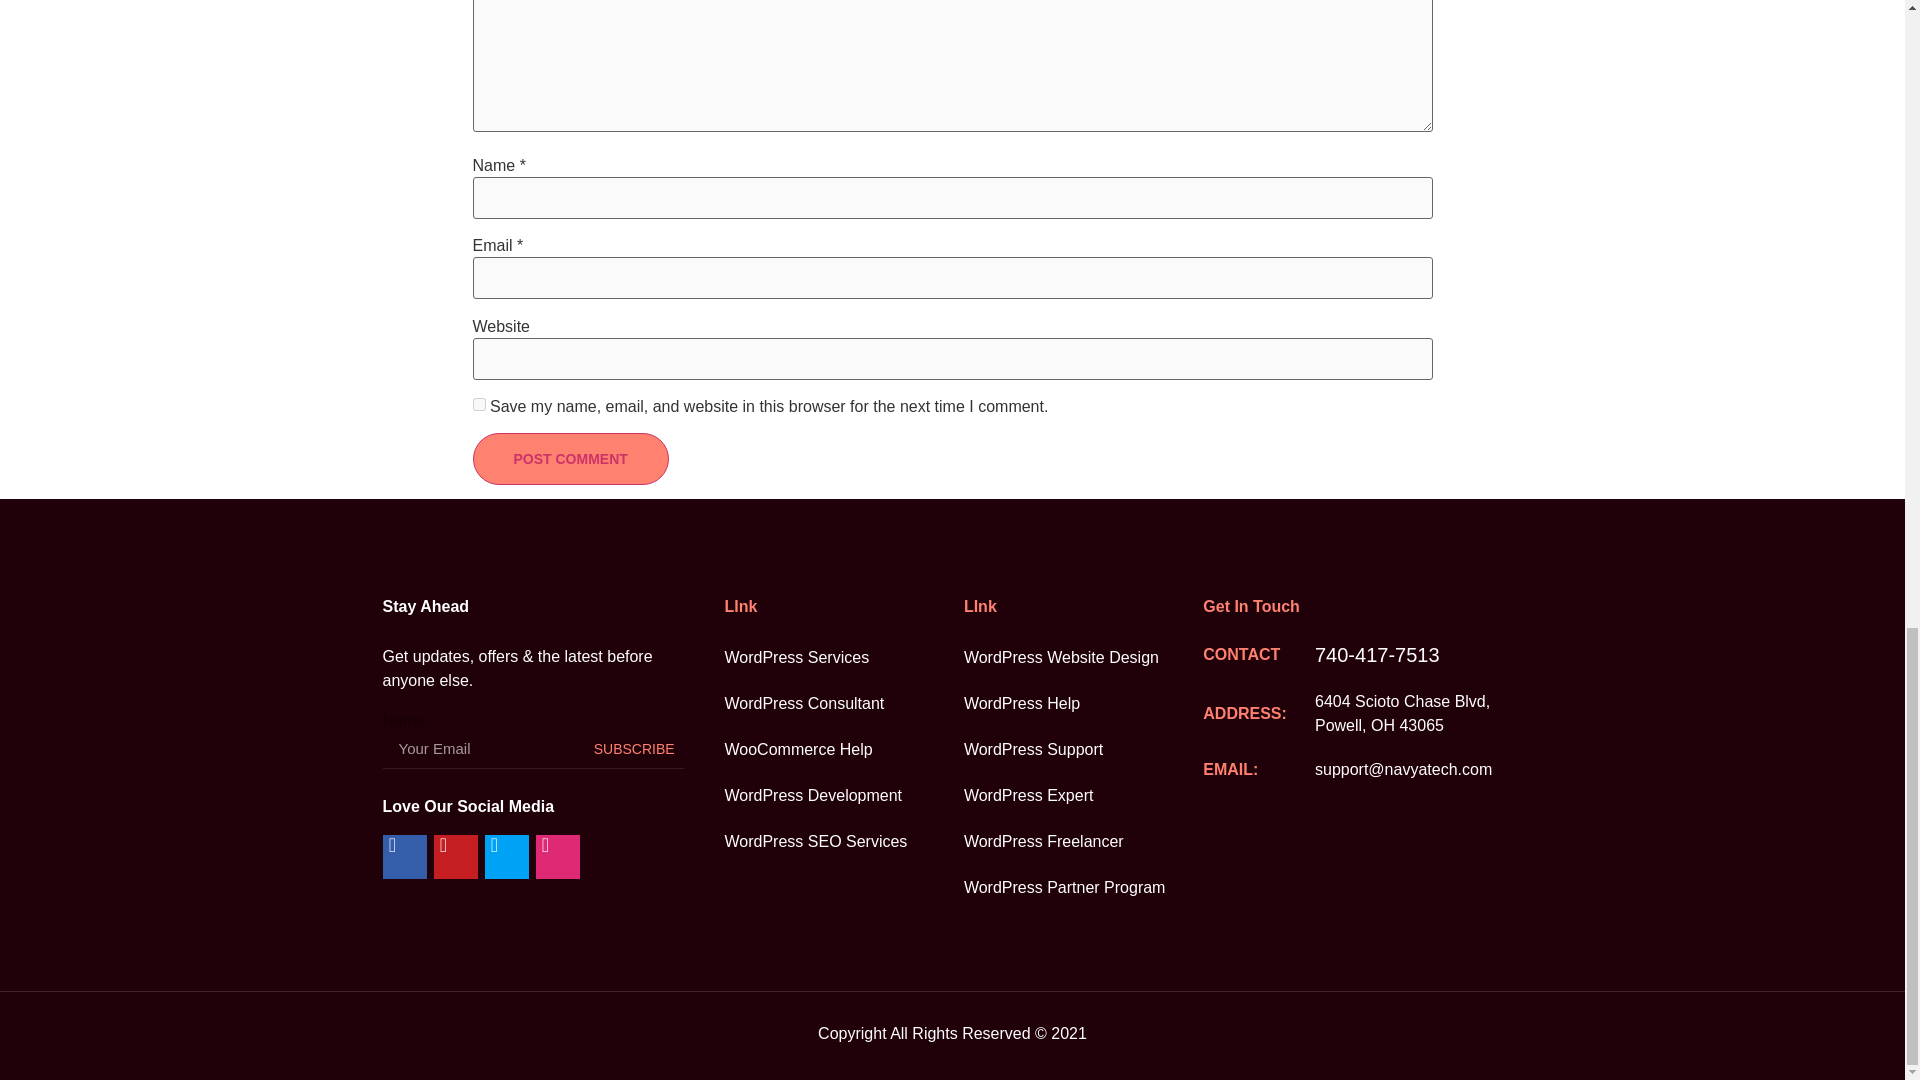 This screenshot has width=1920, height=1080. Describe the element at coordinates (843, 704) in the screenshot. I see `WordPress Consultant` at that location.